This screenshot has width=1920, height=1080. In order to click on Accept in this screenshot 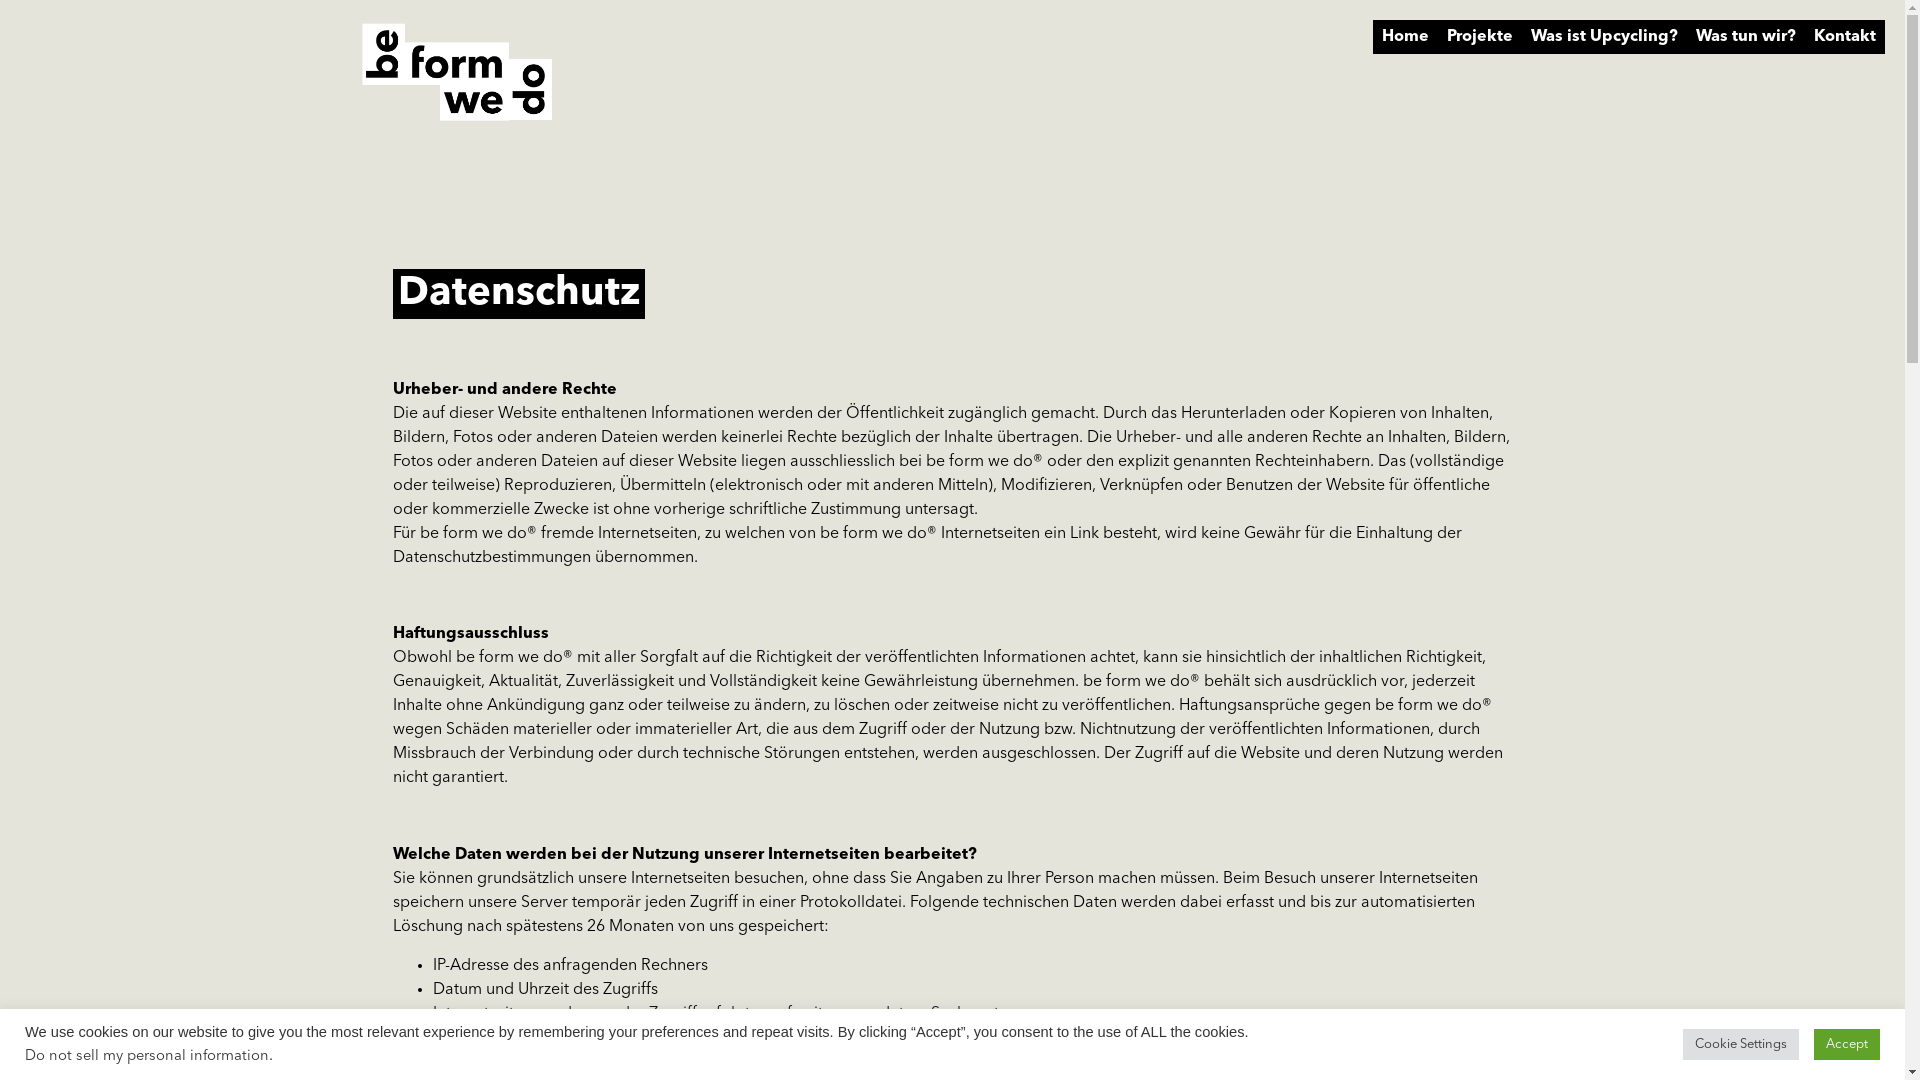, I will do `click(1847, 1044)`.